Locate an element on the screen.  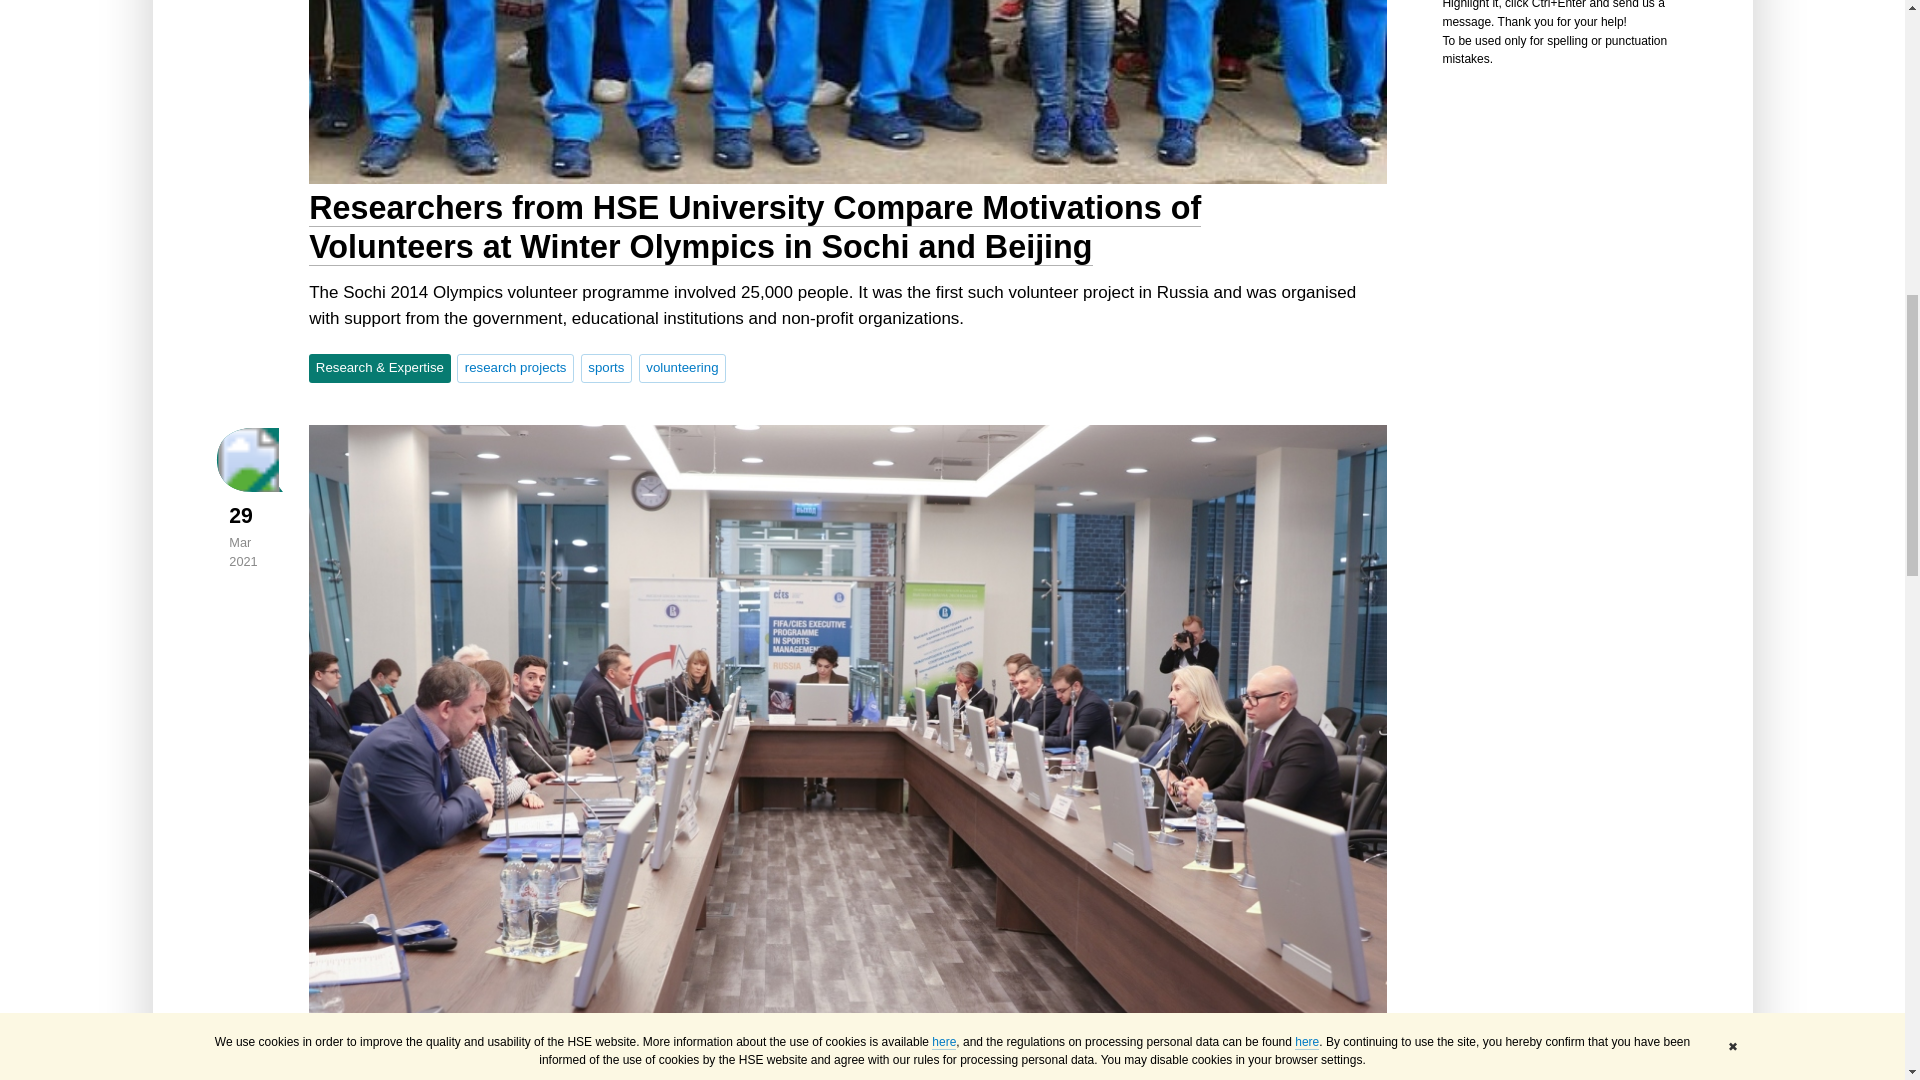
sports is located at coordinates (606, 368).